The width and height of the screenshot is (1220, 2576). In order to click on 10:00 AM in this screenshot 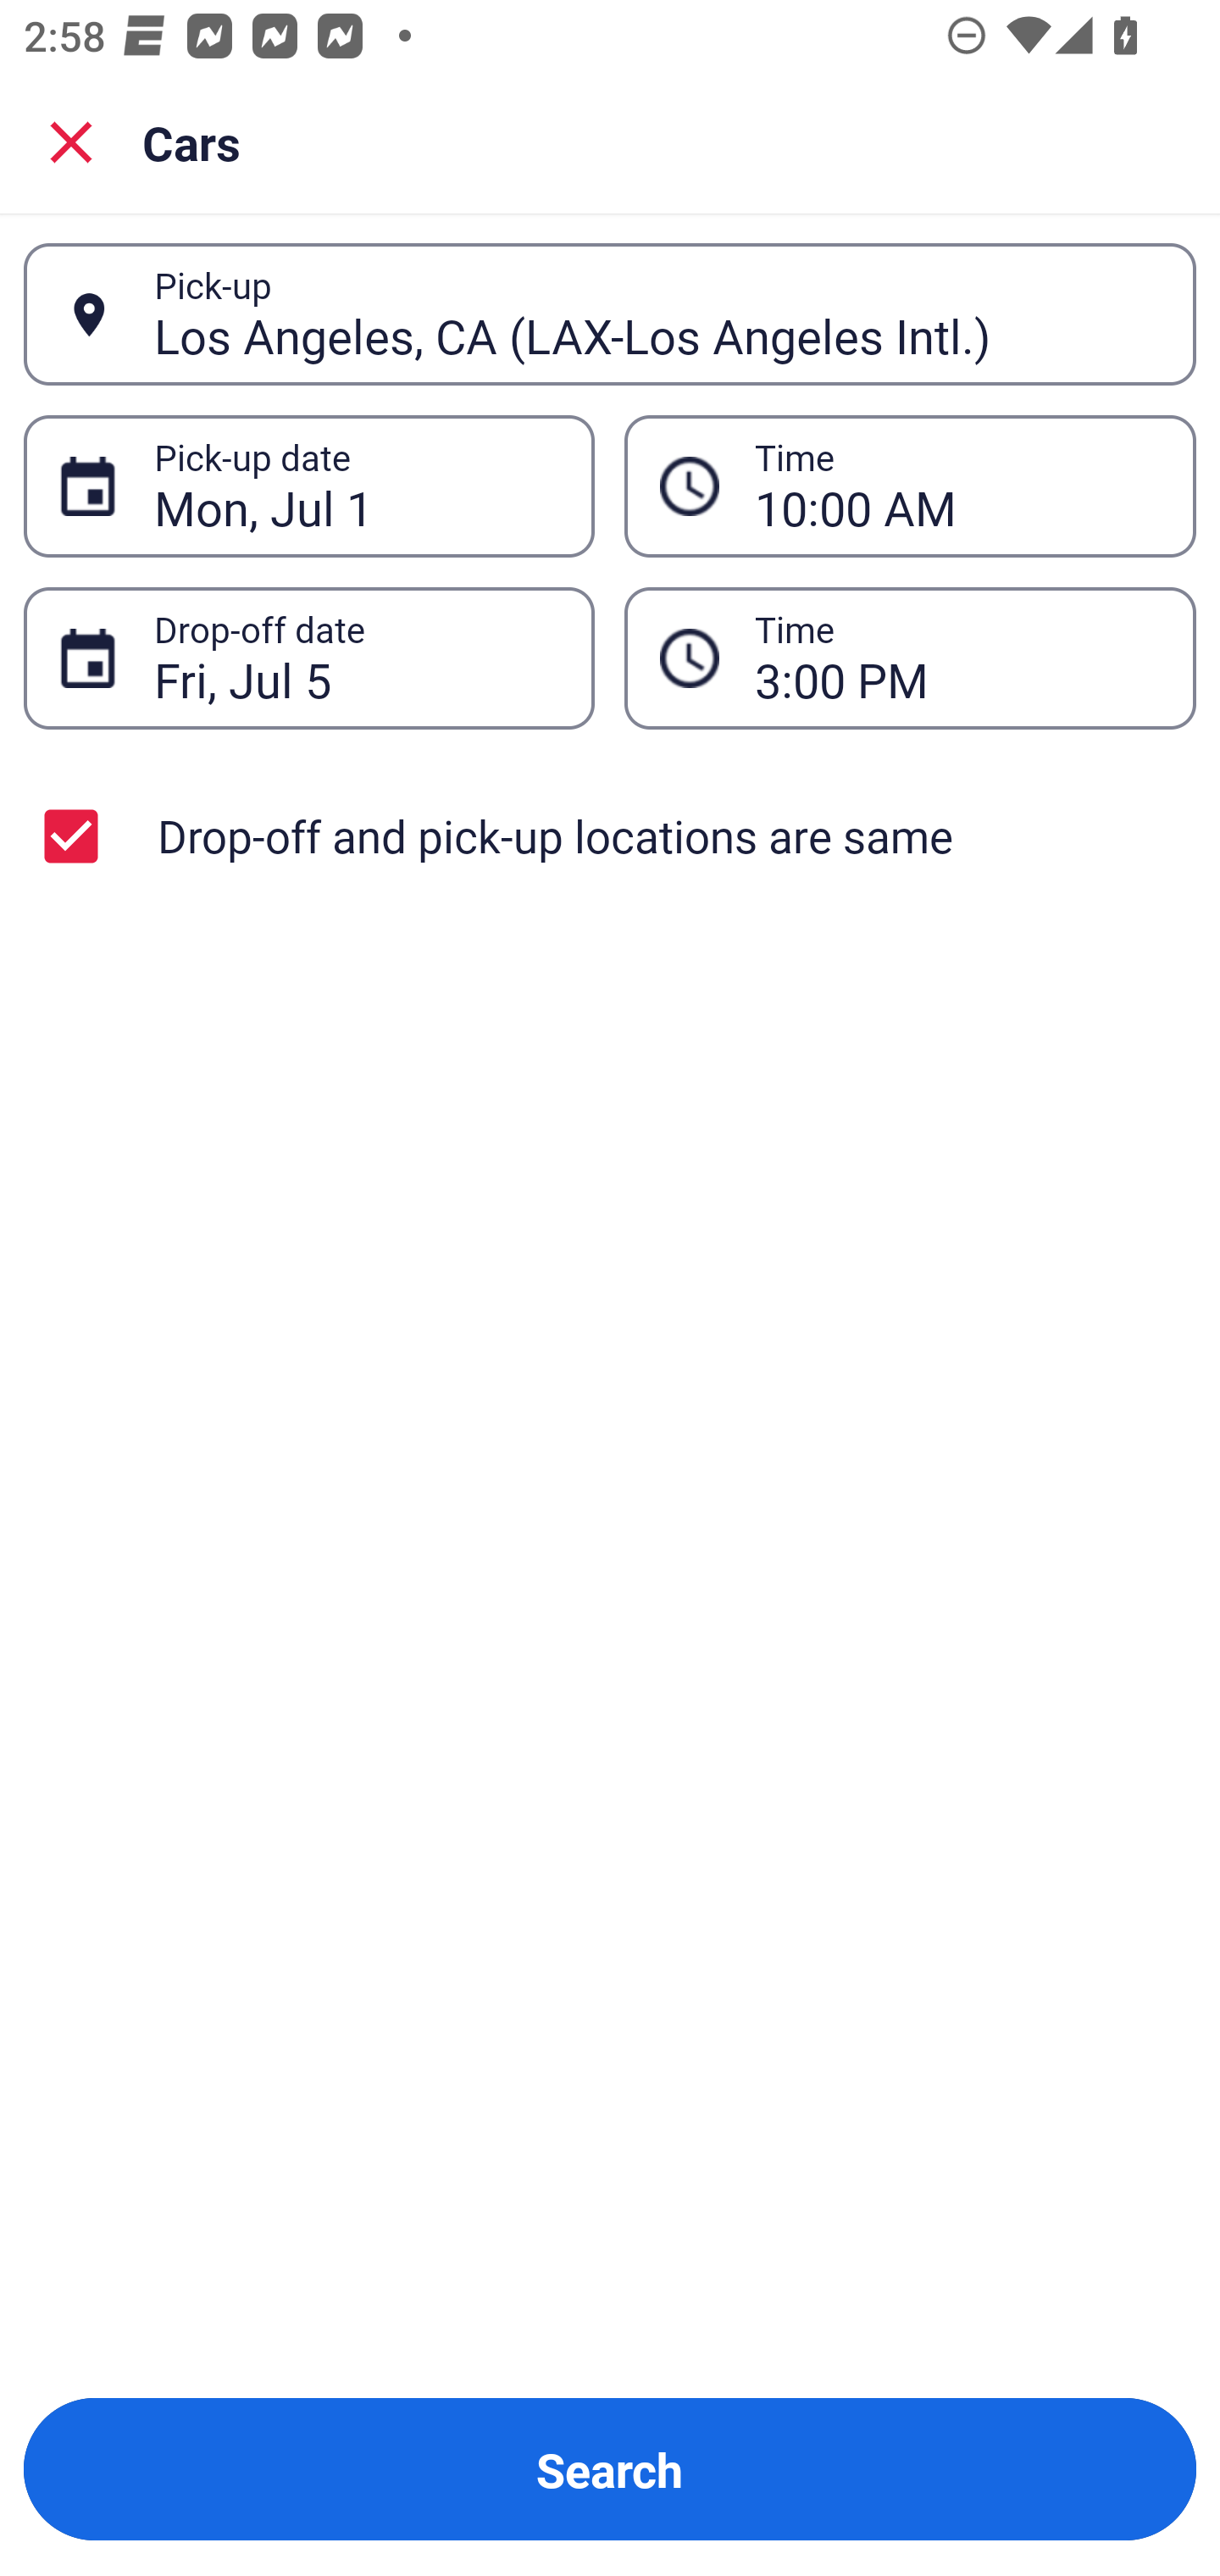, I will do `click(910, 485)`.